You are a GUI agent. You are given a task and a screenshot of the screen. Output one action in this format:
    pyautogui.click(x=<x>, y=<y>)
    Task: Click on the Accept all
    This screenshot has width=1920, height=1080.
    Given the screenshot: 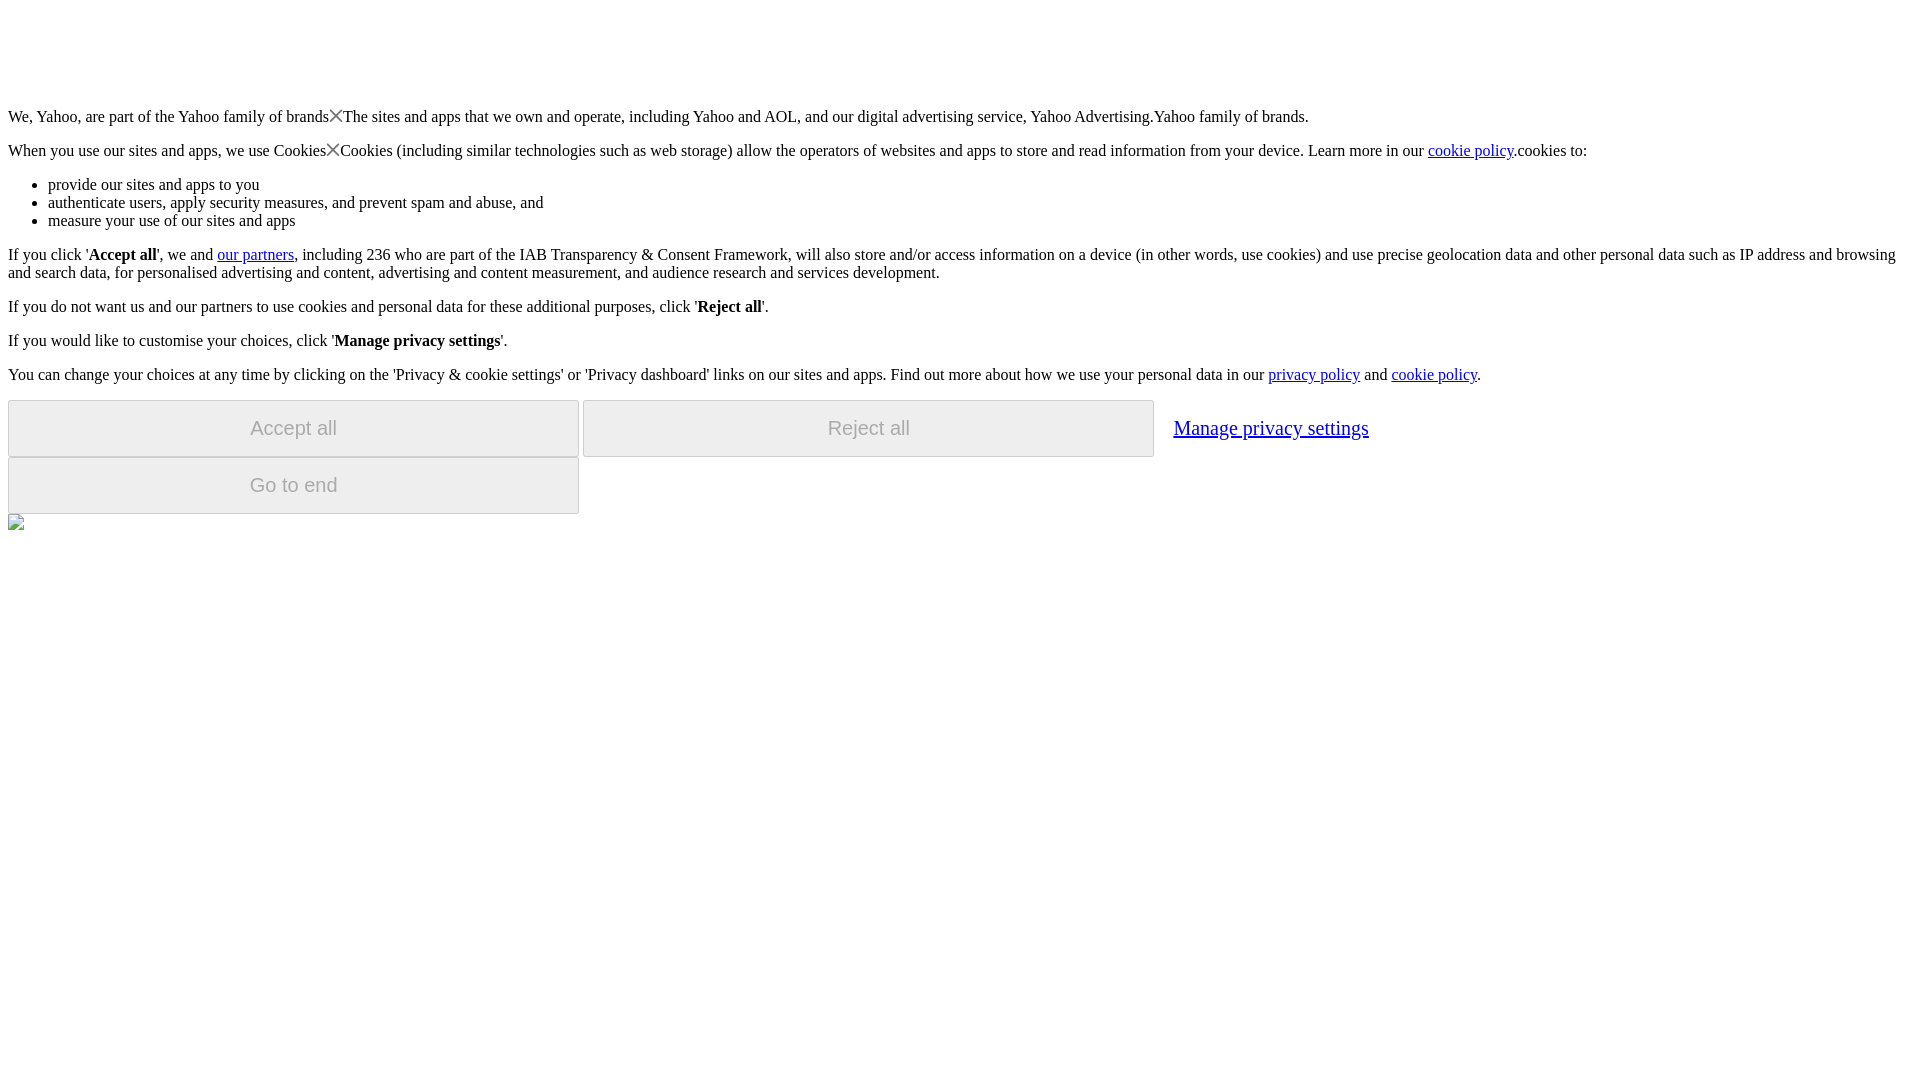 What is the action you would take?
    pyautogui.click(x=293, y=428)
    